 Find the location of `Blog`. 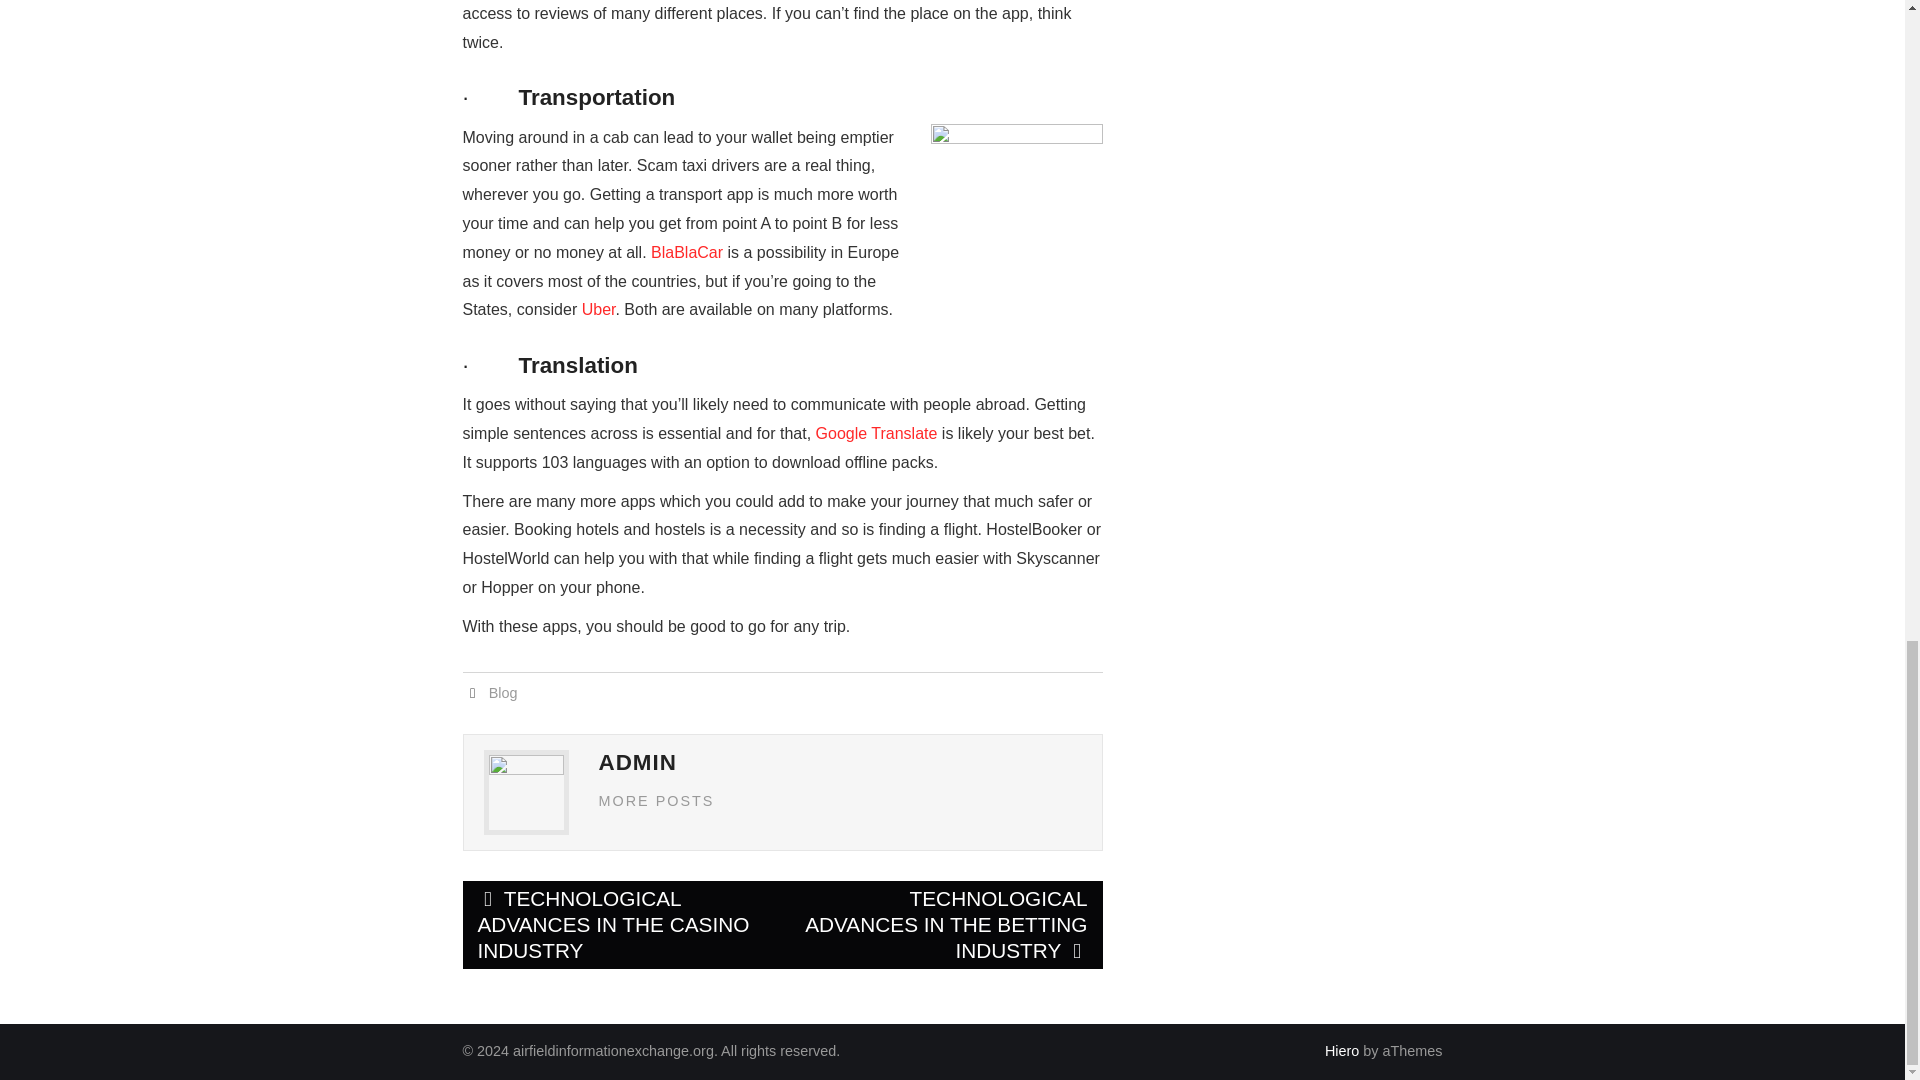

Blog is located at coordinates (504, 692).